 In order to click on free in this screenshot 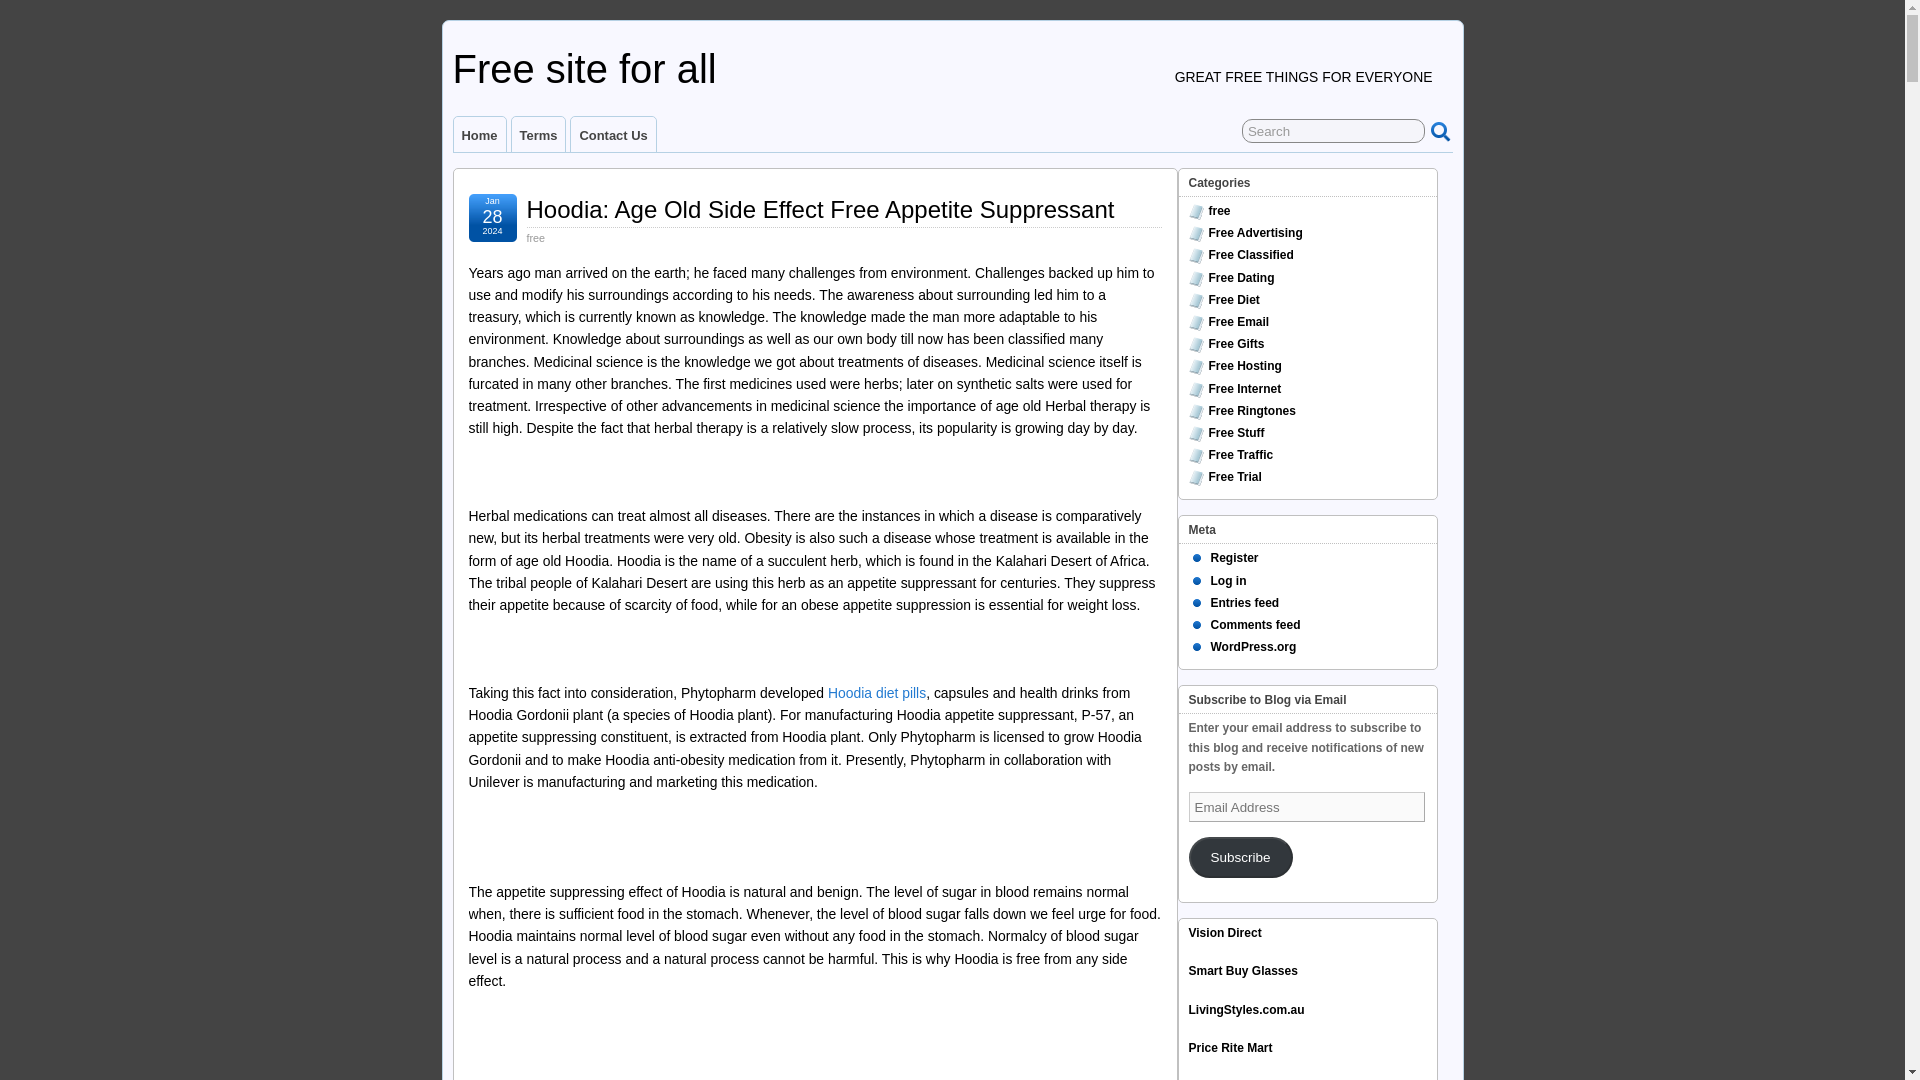, I will do `click(536, 238)`.